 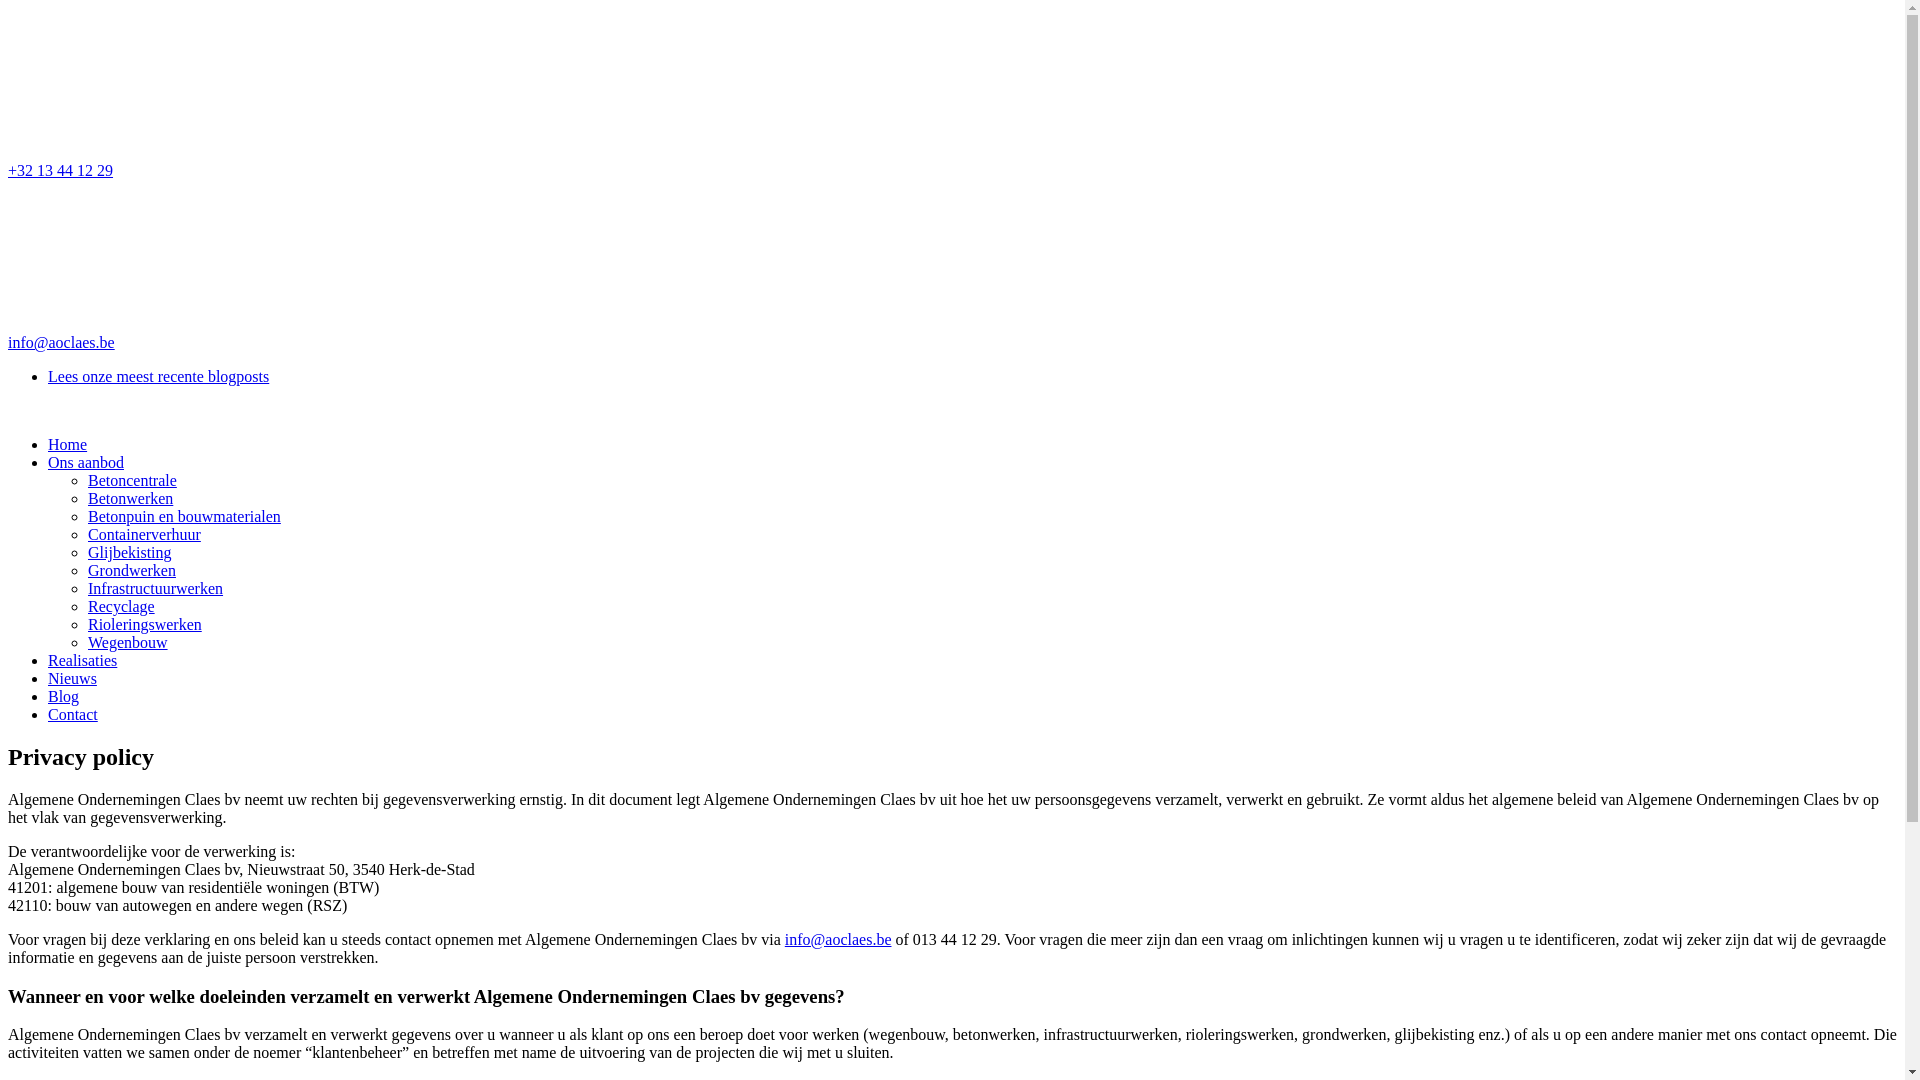 I want to click on info@aoclaes.be, so click(x=838, y=940).